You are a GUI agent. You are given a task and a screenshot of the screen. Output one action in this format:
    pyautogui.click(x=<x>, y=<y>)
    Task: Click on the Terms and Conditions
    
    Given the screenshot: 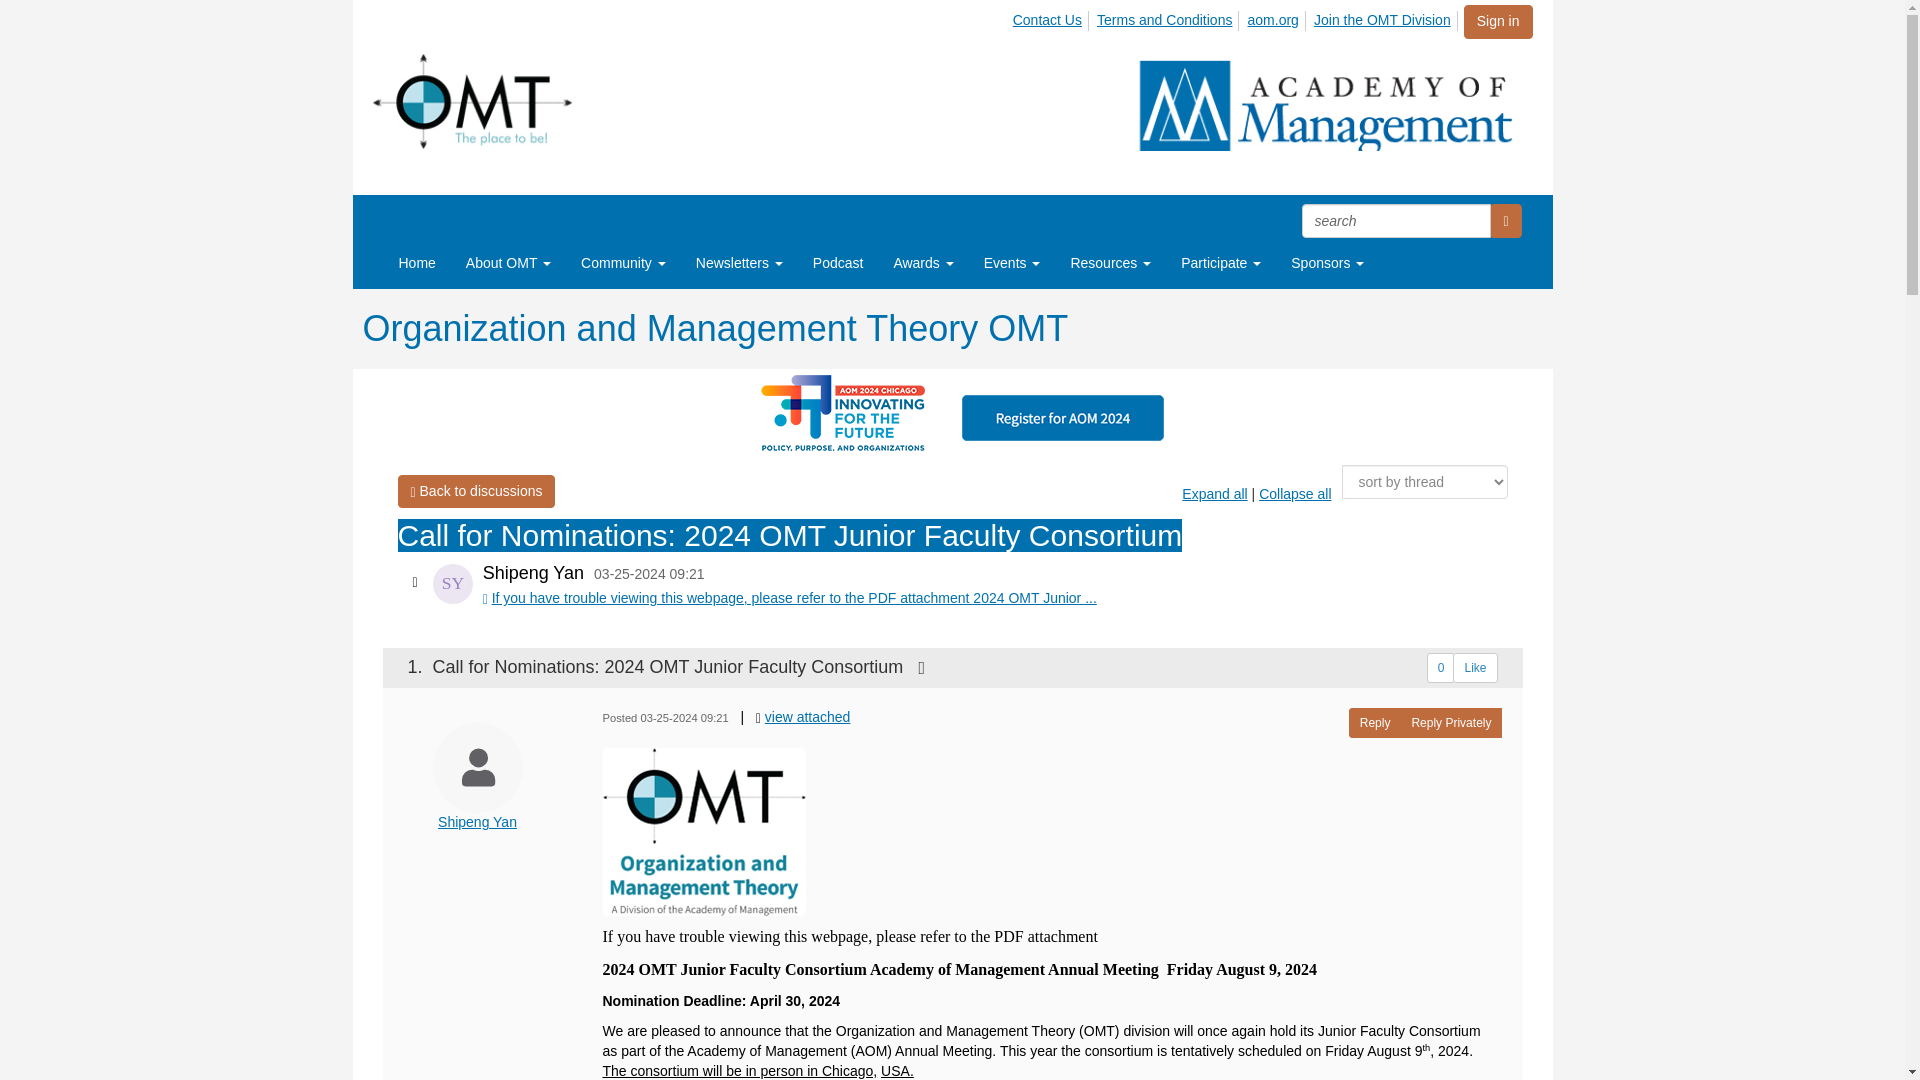 What is the action you would take?
    pyautogui.click(x=1167, y=20)
    